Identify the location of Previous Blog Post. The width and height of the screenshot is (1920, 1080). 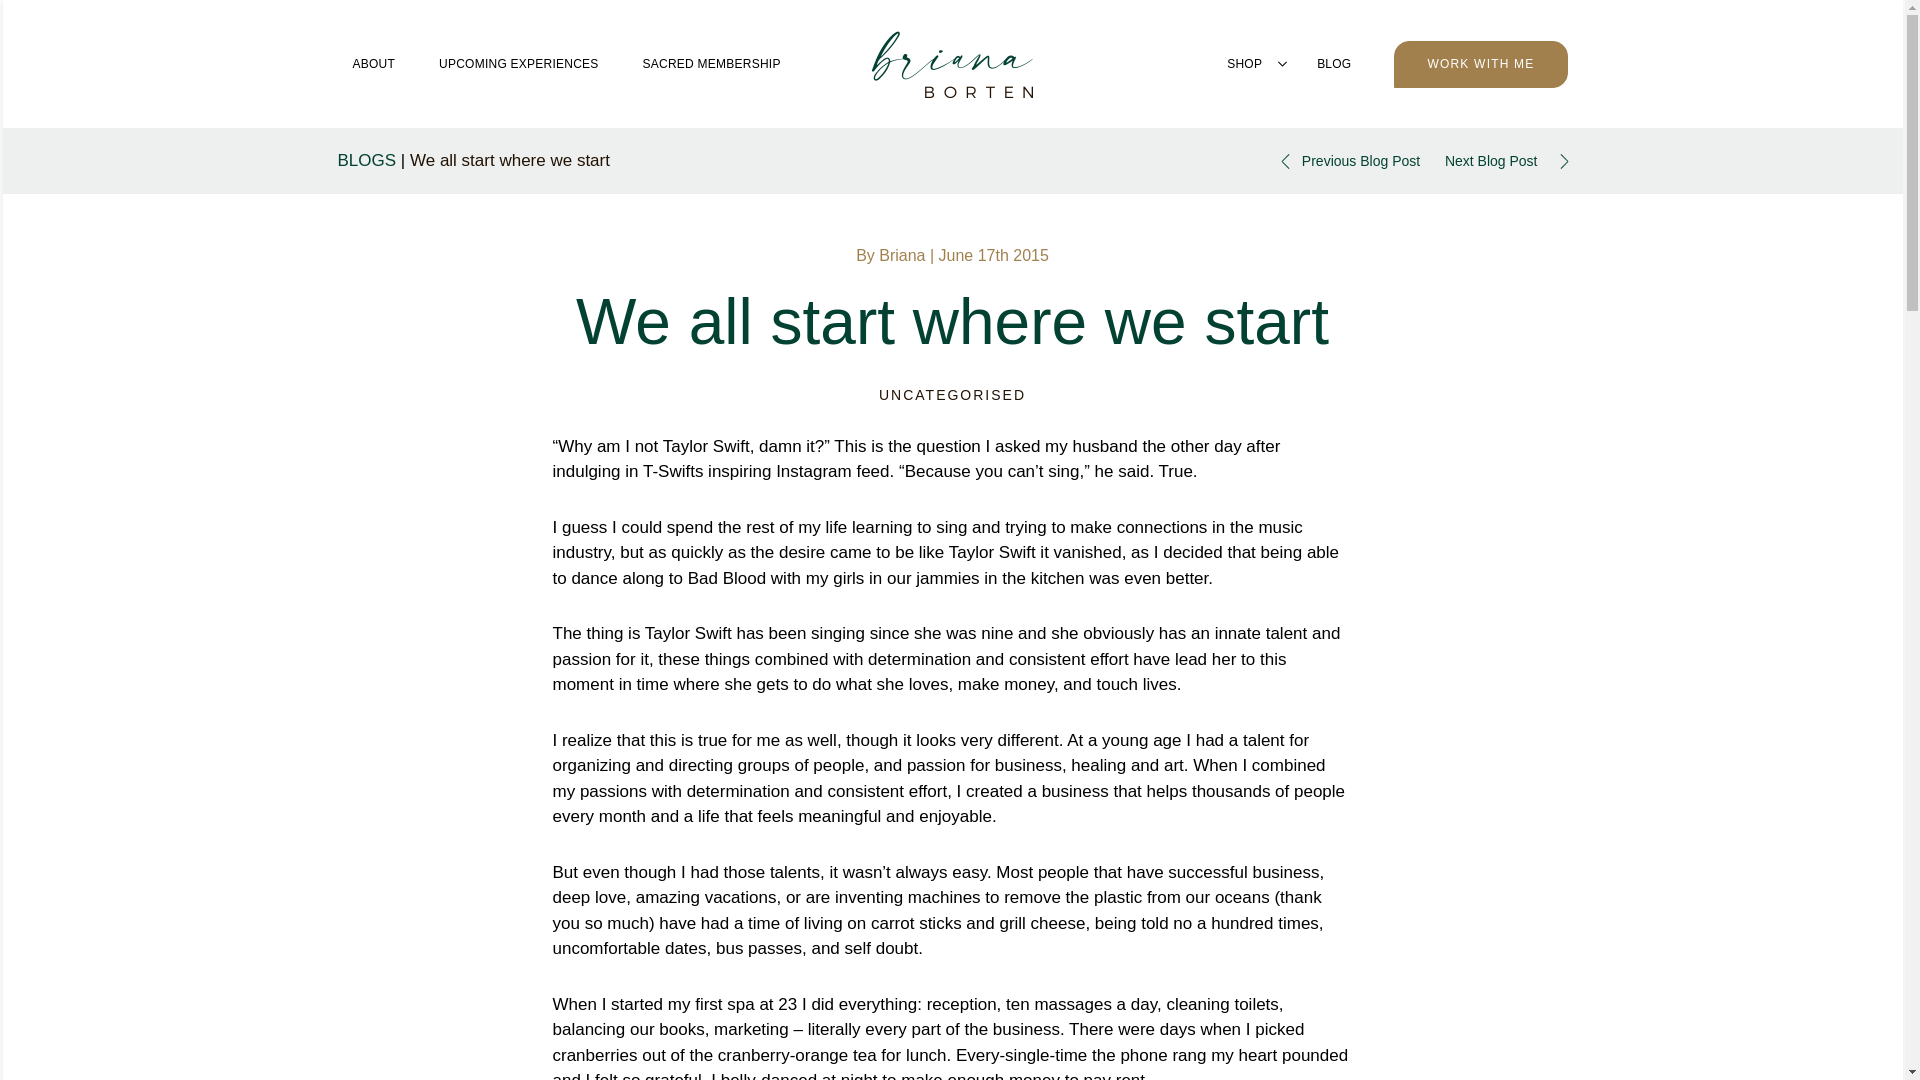
(1346, 160).